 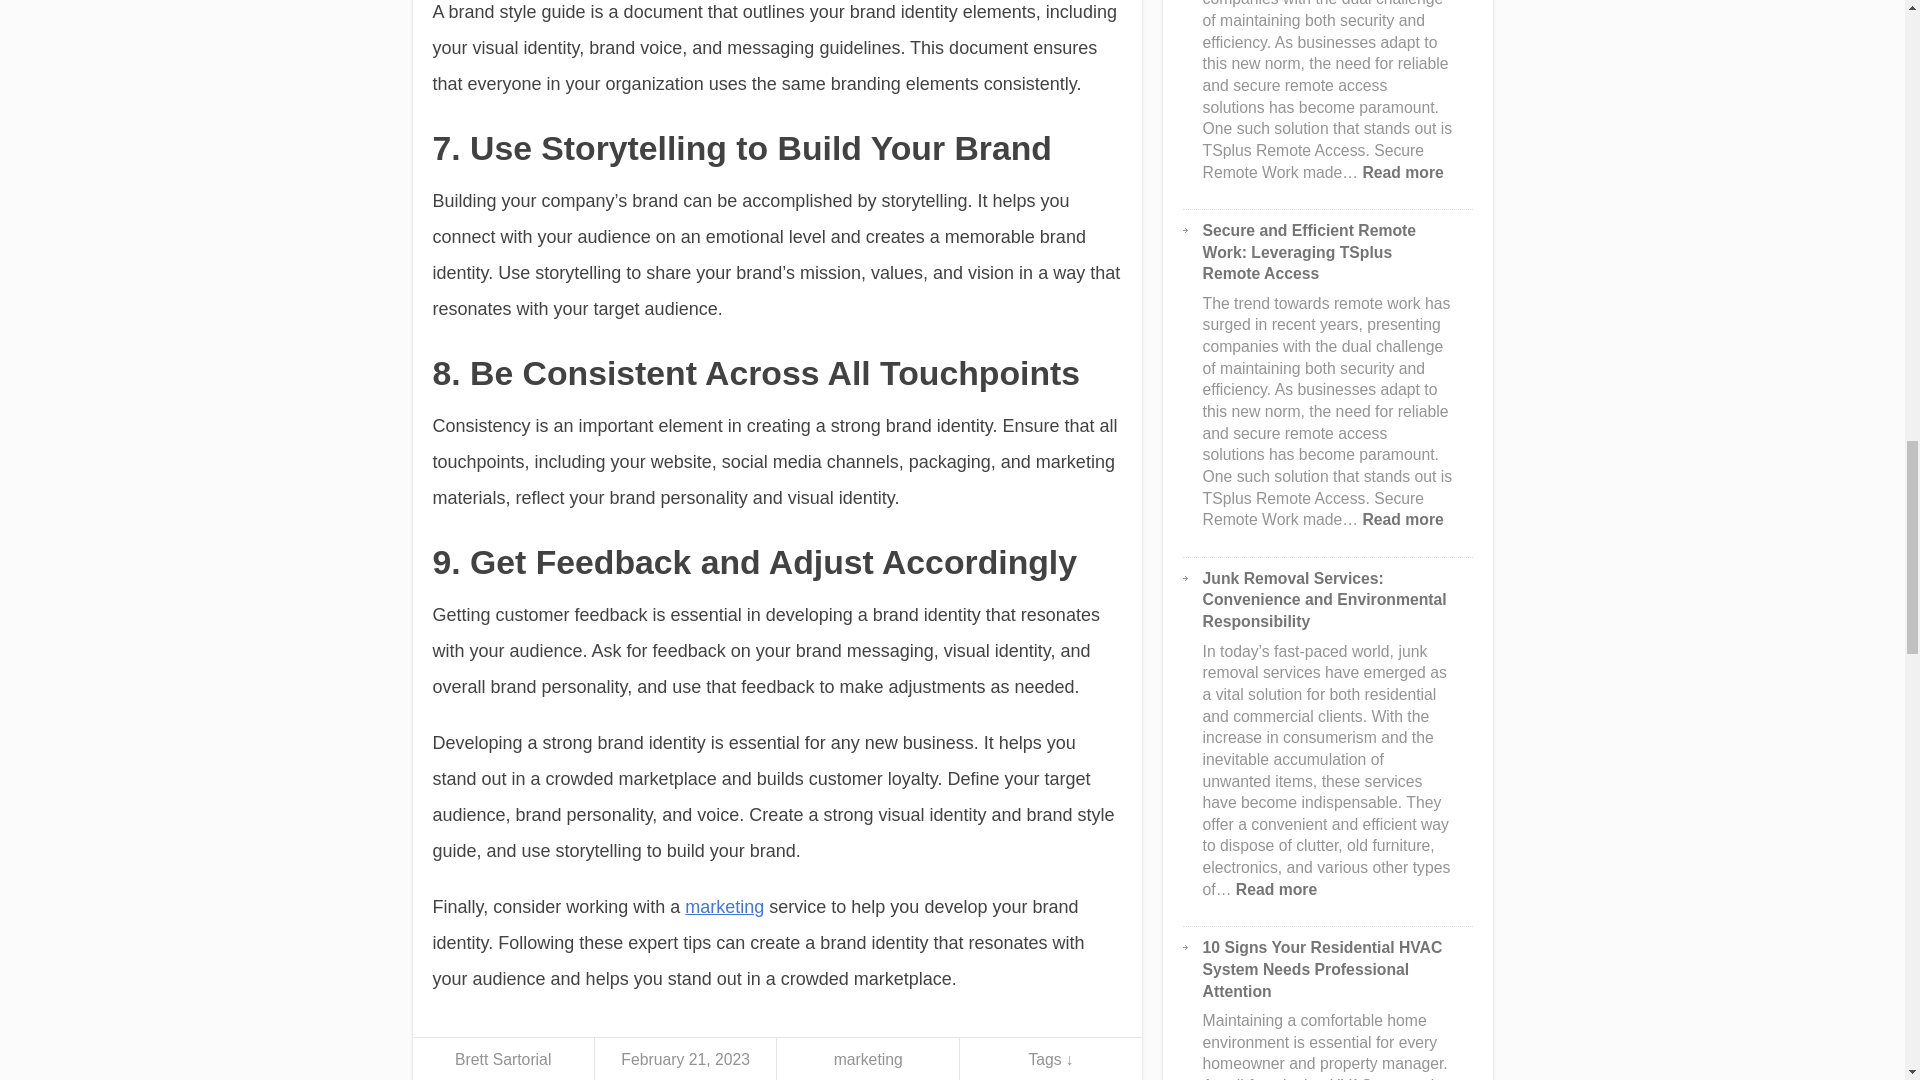 What do you see at coordinates (503, 1059) in the screenshot?
I see `Brett Sartorial` at bounding box center [503, 1059].